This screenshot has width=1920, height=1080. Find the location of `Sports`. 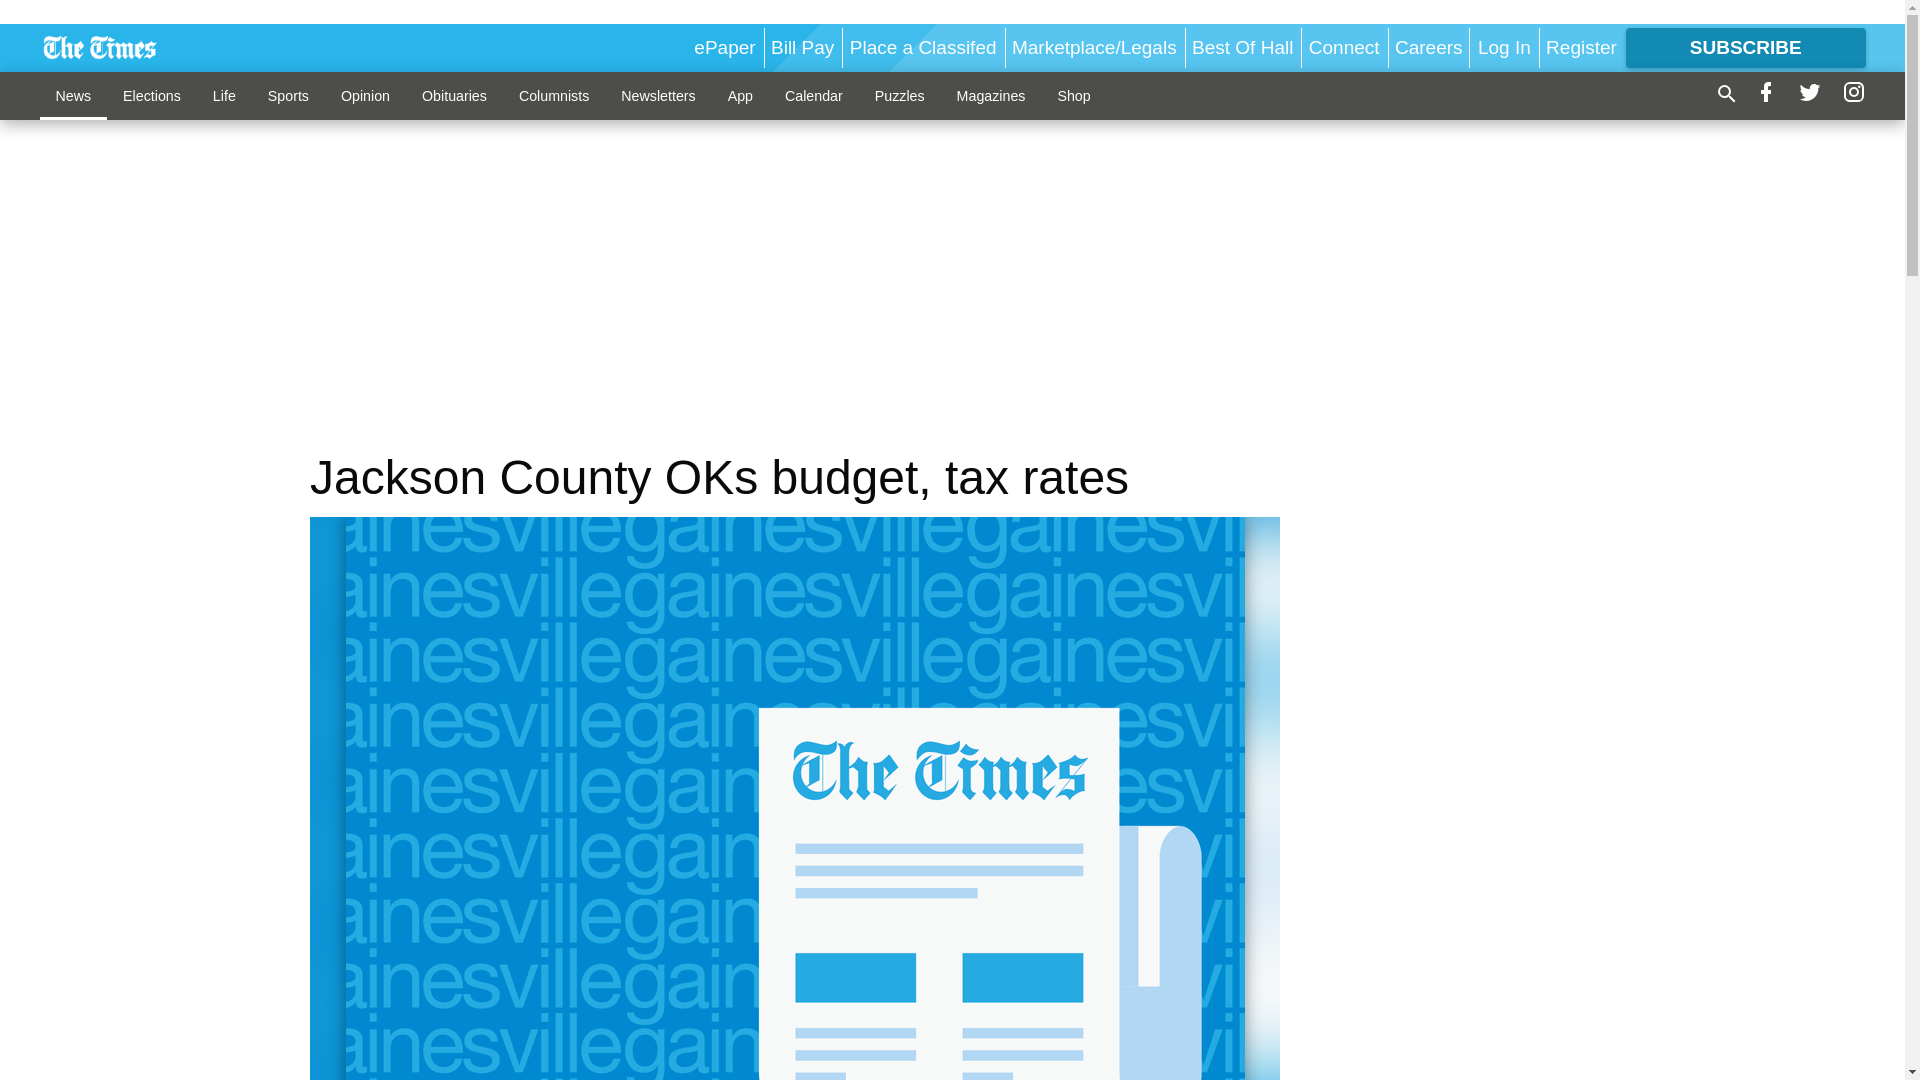

Sports is located at coordinates (288, 95).